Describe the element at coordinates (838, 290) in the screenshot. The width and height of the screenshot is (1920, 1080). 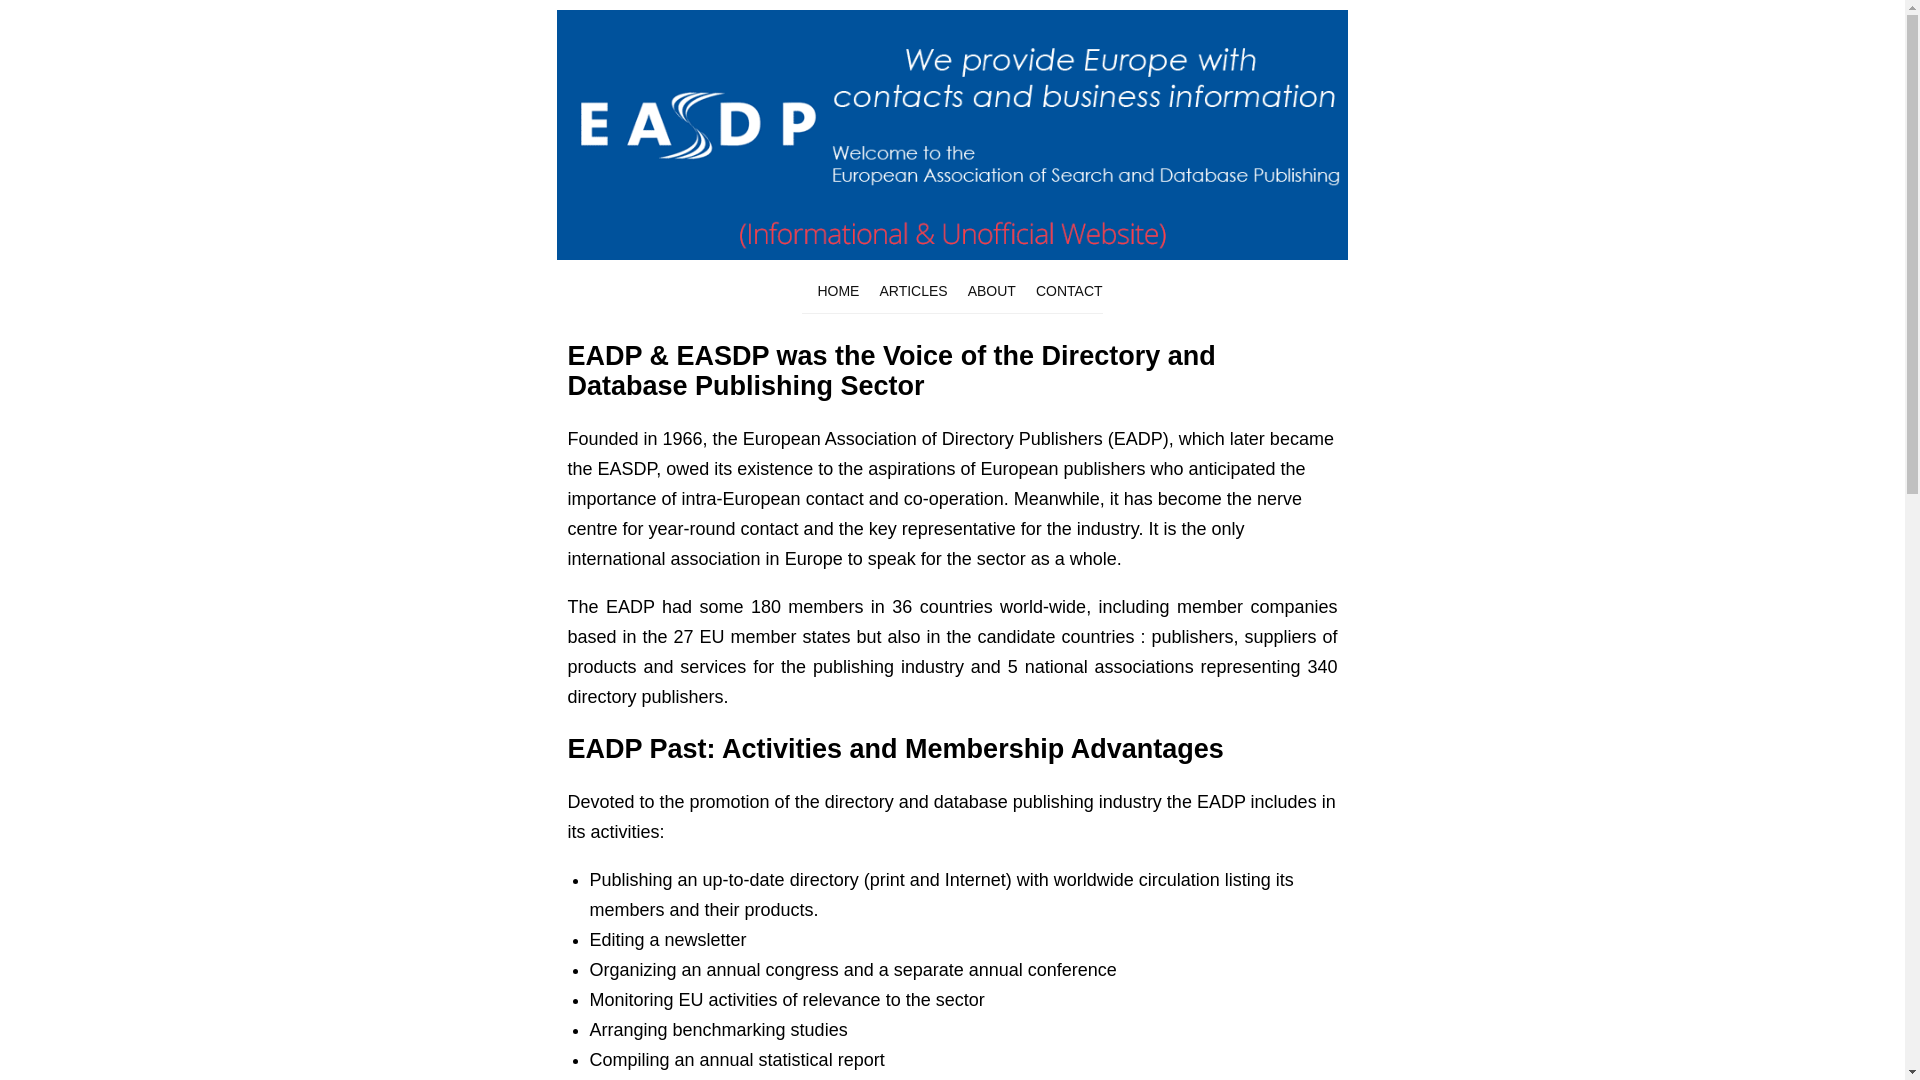
I see `HOME` at that location.